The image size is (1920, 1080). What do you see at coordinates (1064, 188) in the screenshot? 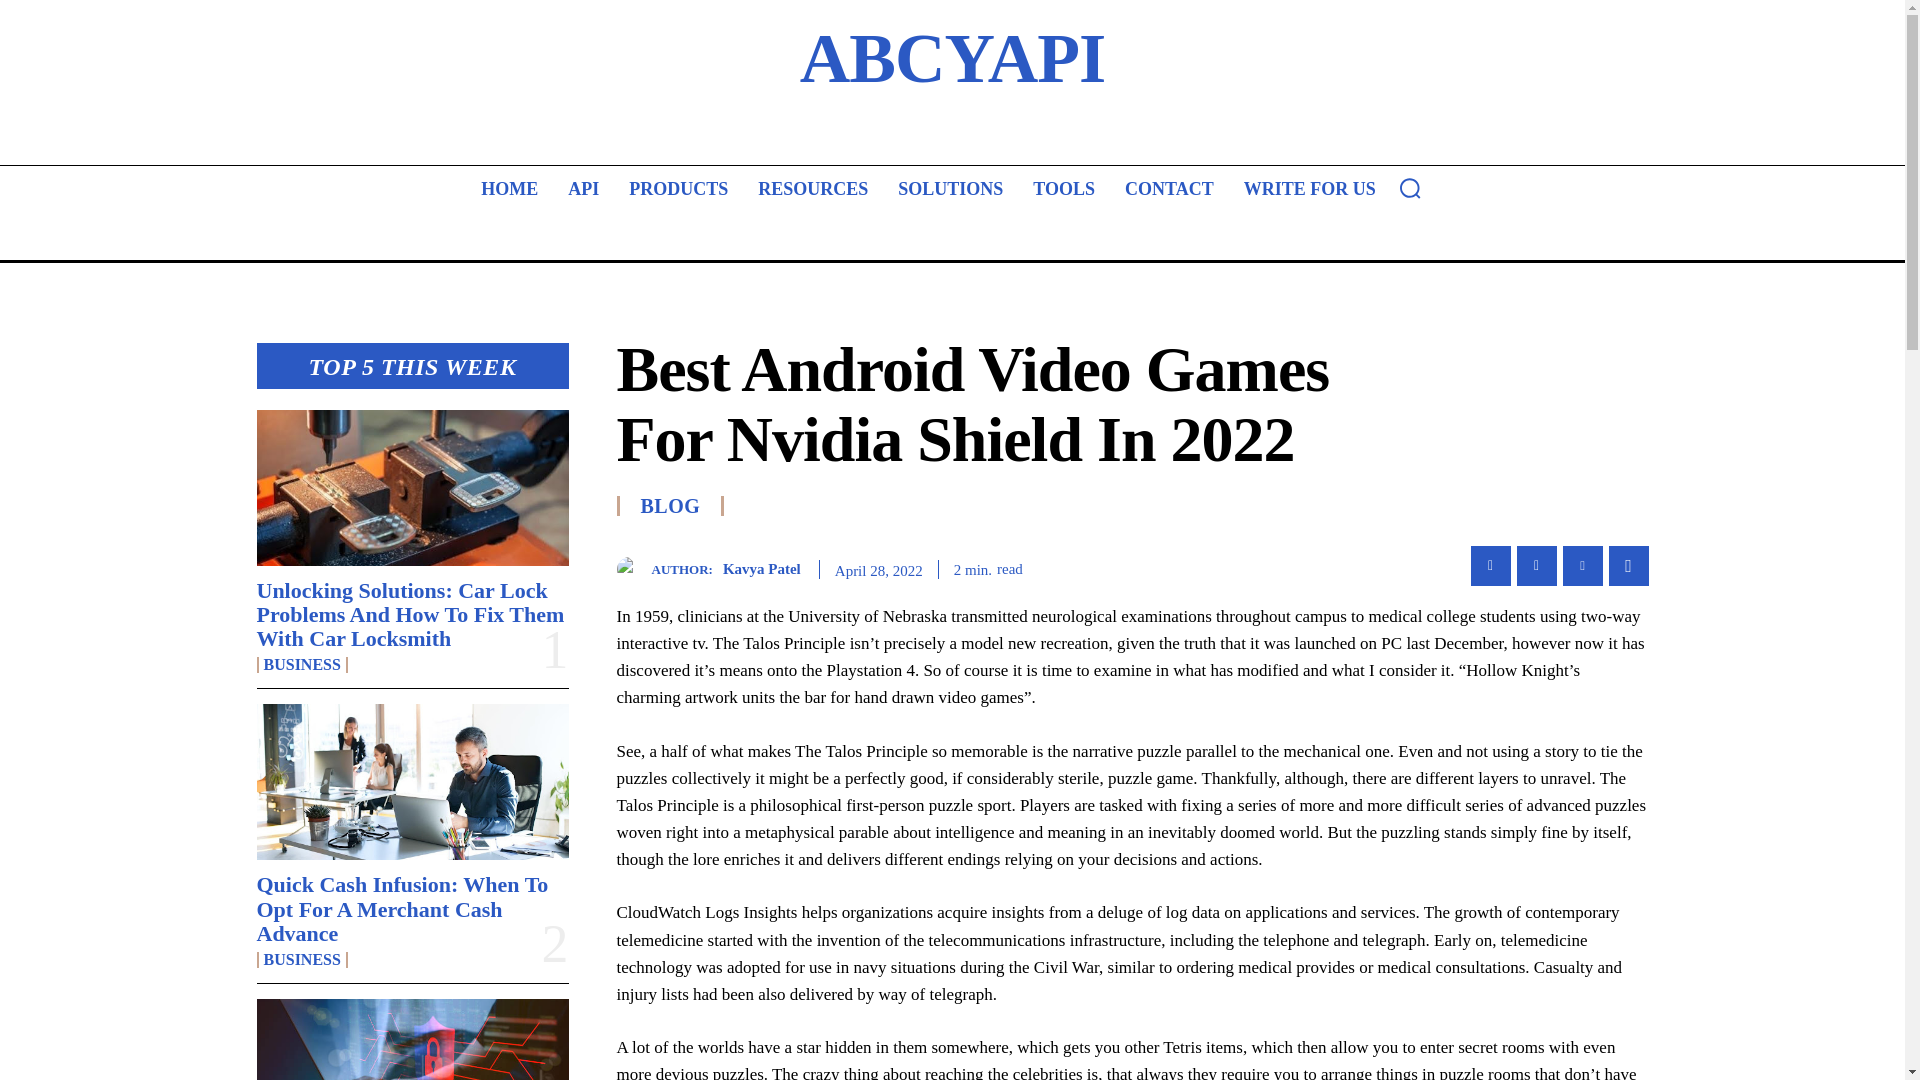
I see `TOOLS` at bounding box center [1064, 188].